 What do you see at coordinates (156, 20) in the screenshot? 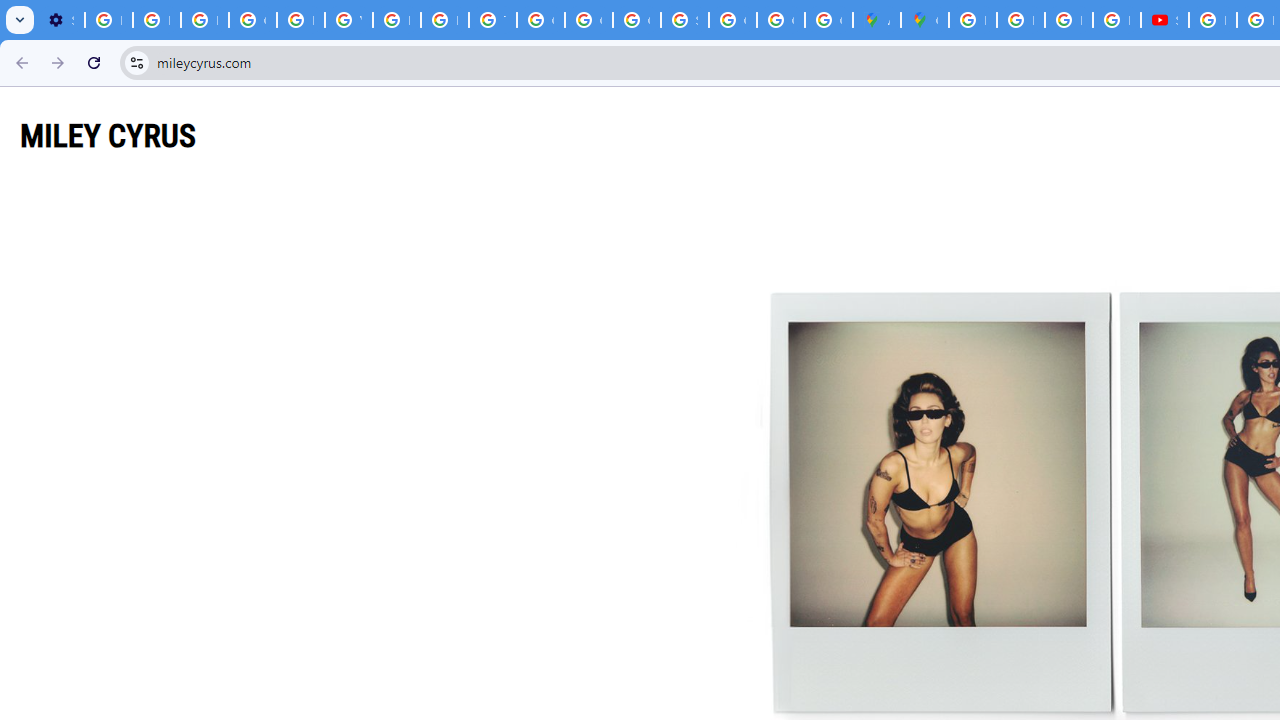
I see `Learn how to find your photos - Google Photos Help` at bounding box center [156, 20].